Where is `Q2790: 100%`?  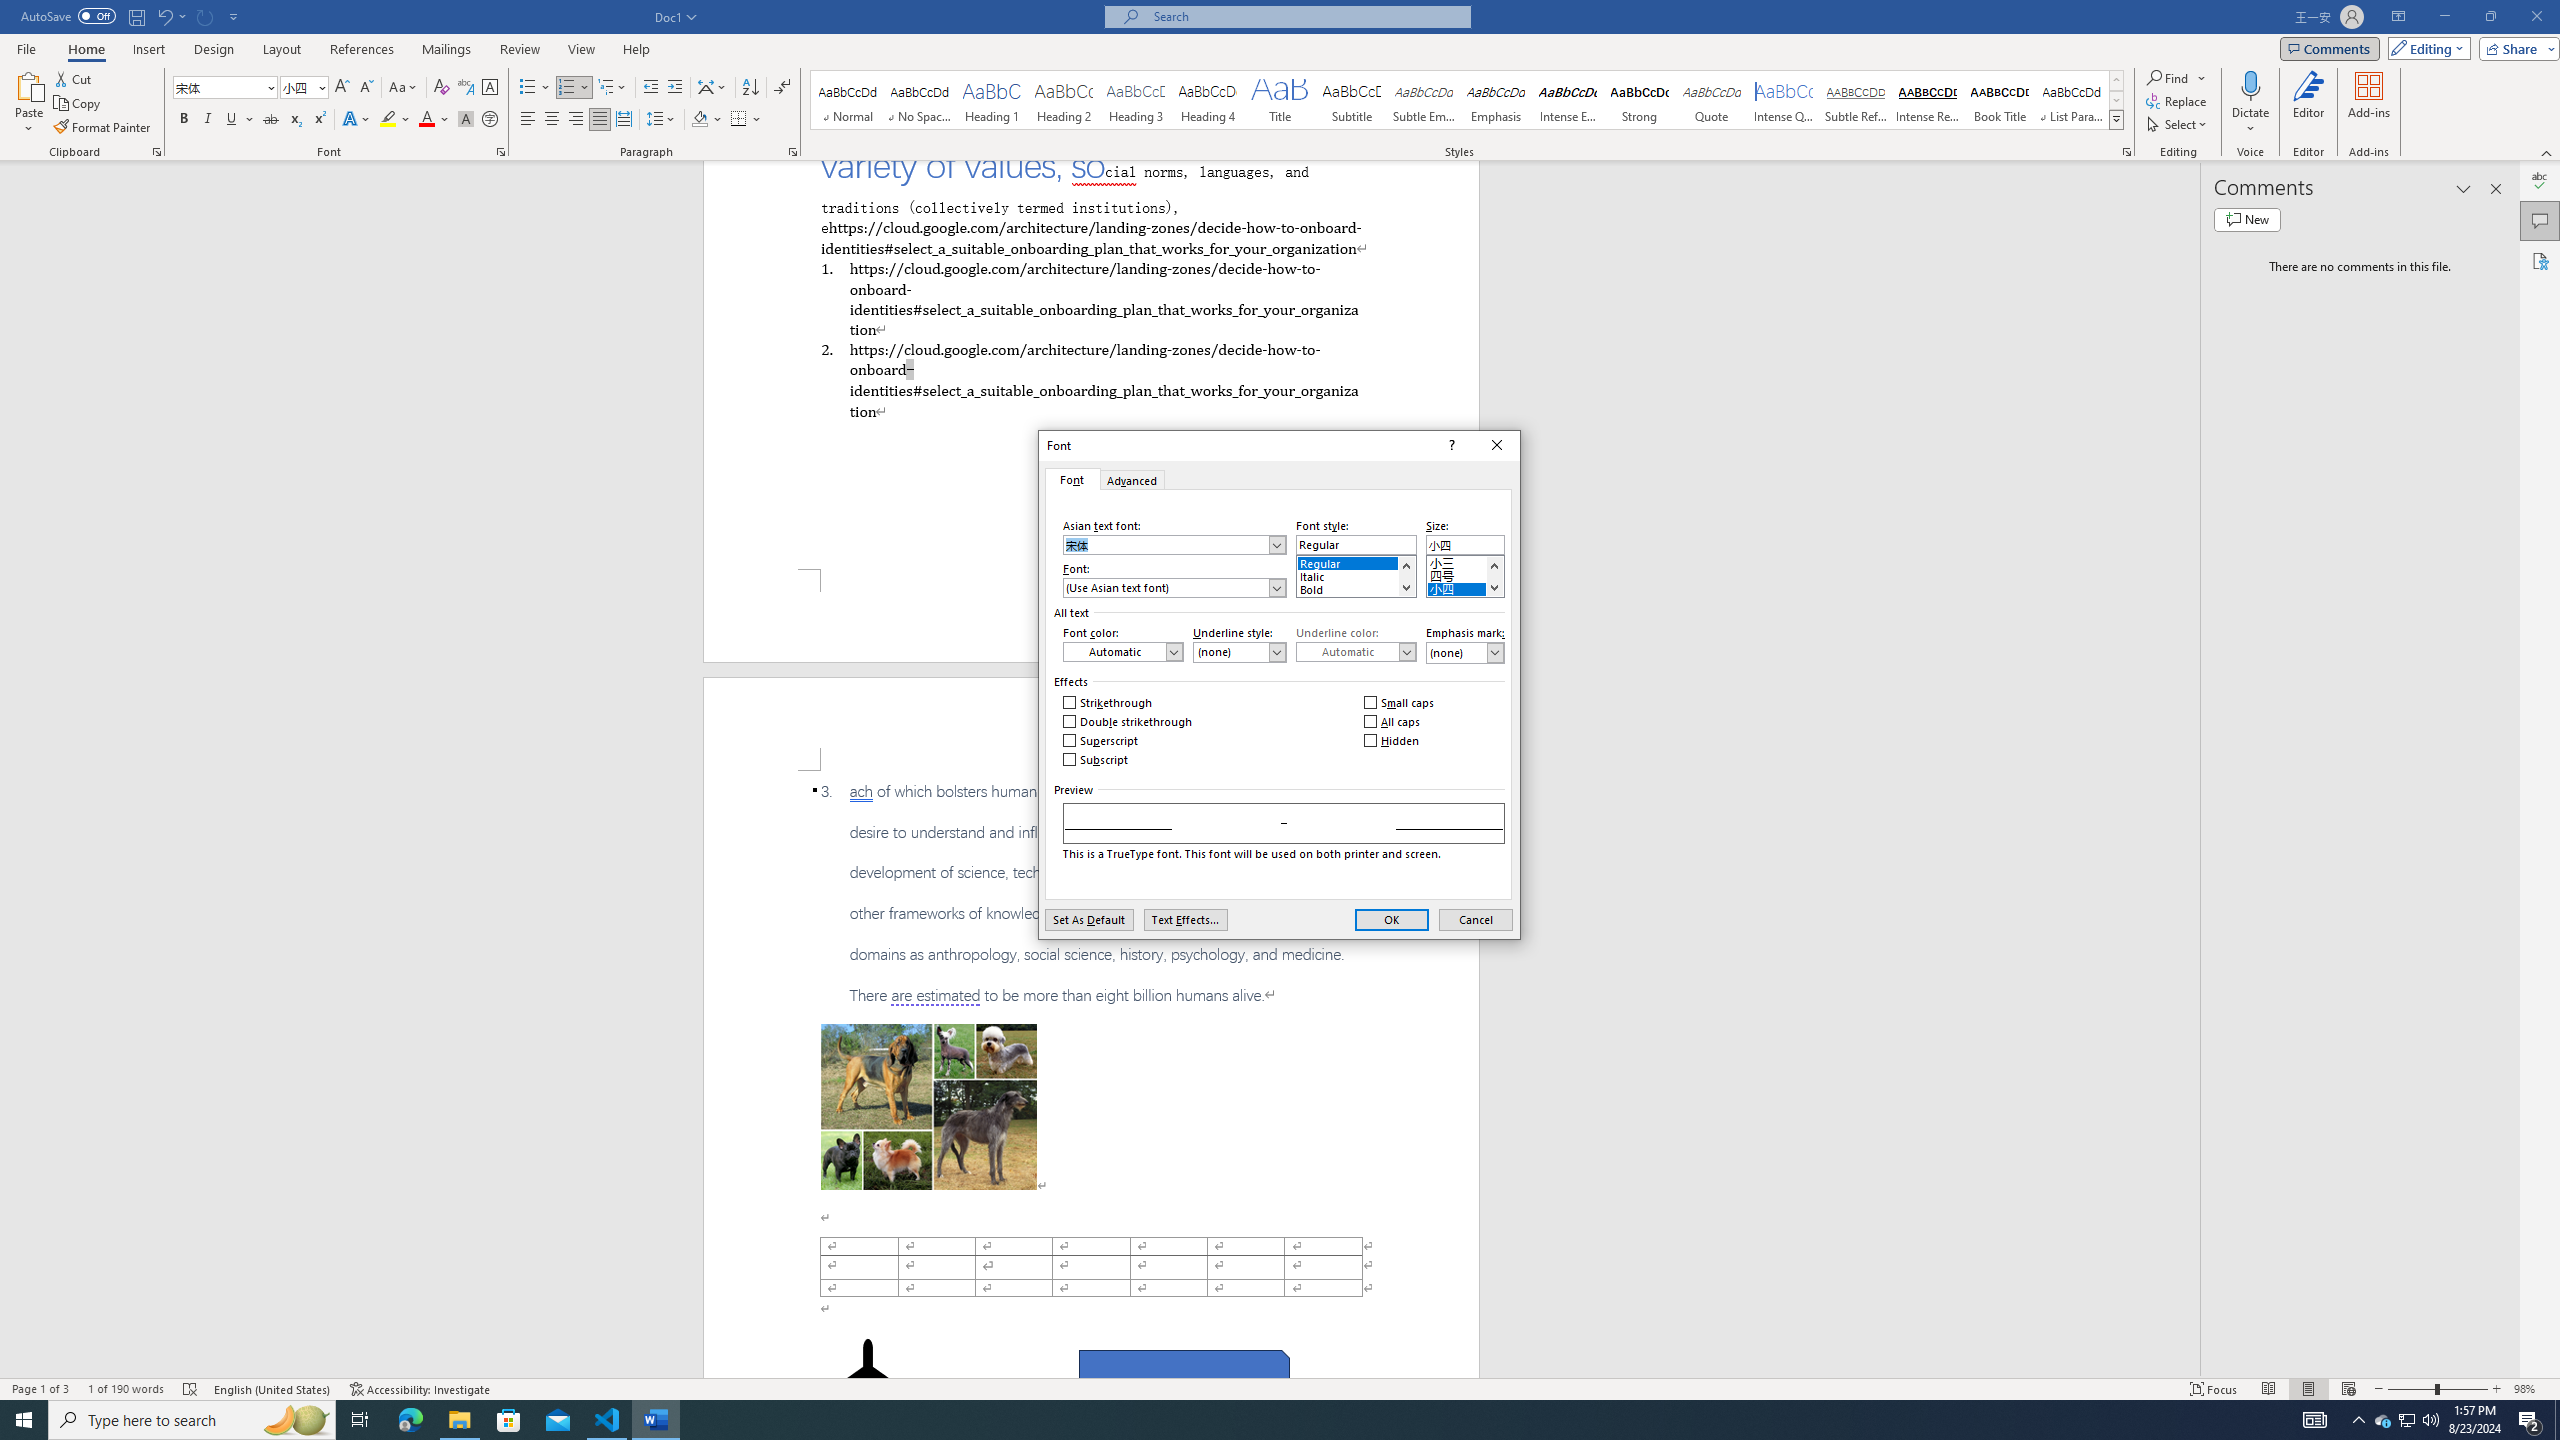 Q2790: 100% is located at coordinates (2430, 1420).